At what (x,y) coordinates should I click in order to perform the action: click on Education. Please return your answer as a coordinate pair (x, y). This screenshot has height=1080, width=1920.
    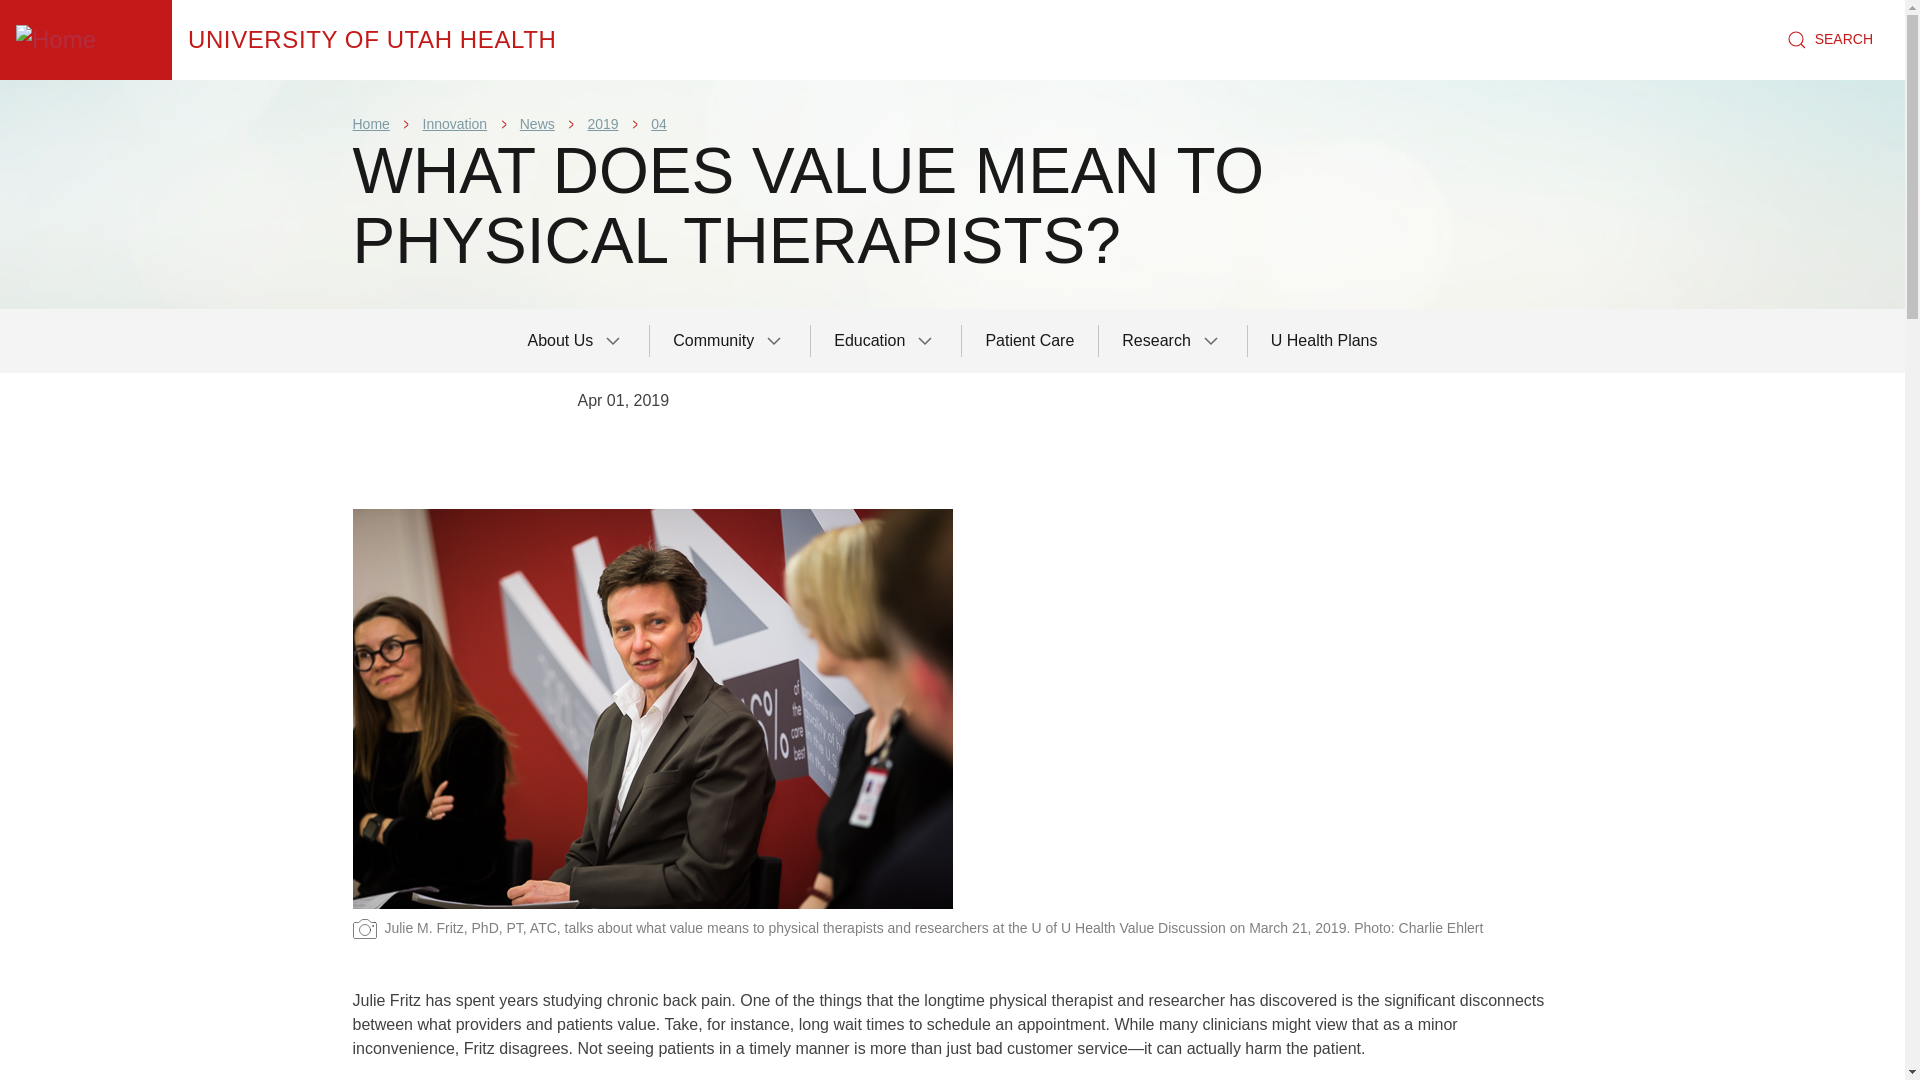
    Looking at the image, I should click on (886, 340).